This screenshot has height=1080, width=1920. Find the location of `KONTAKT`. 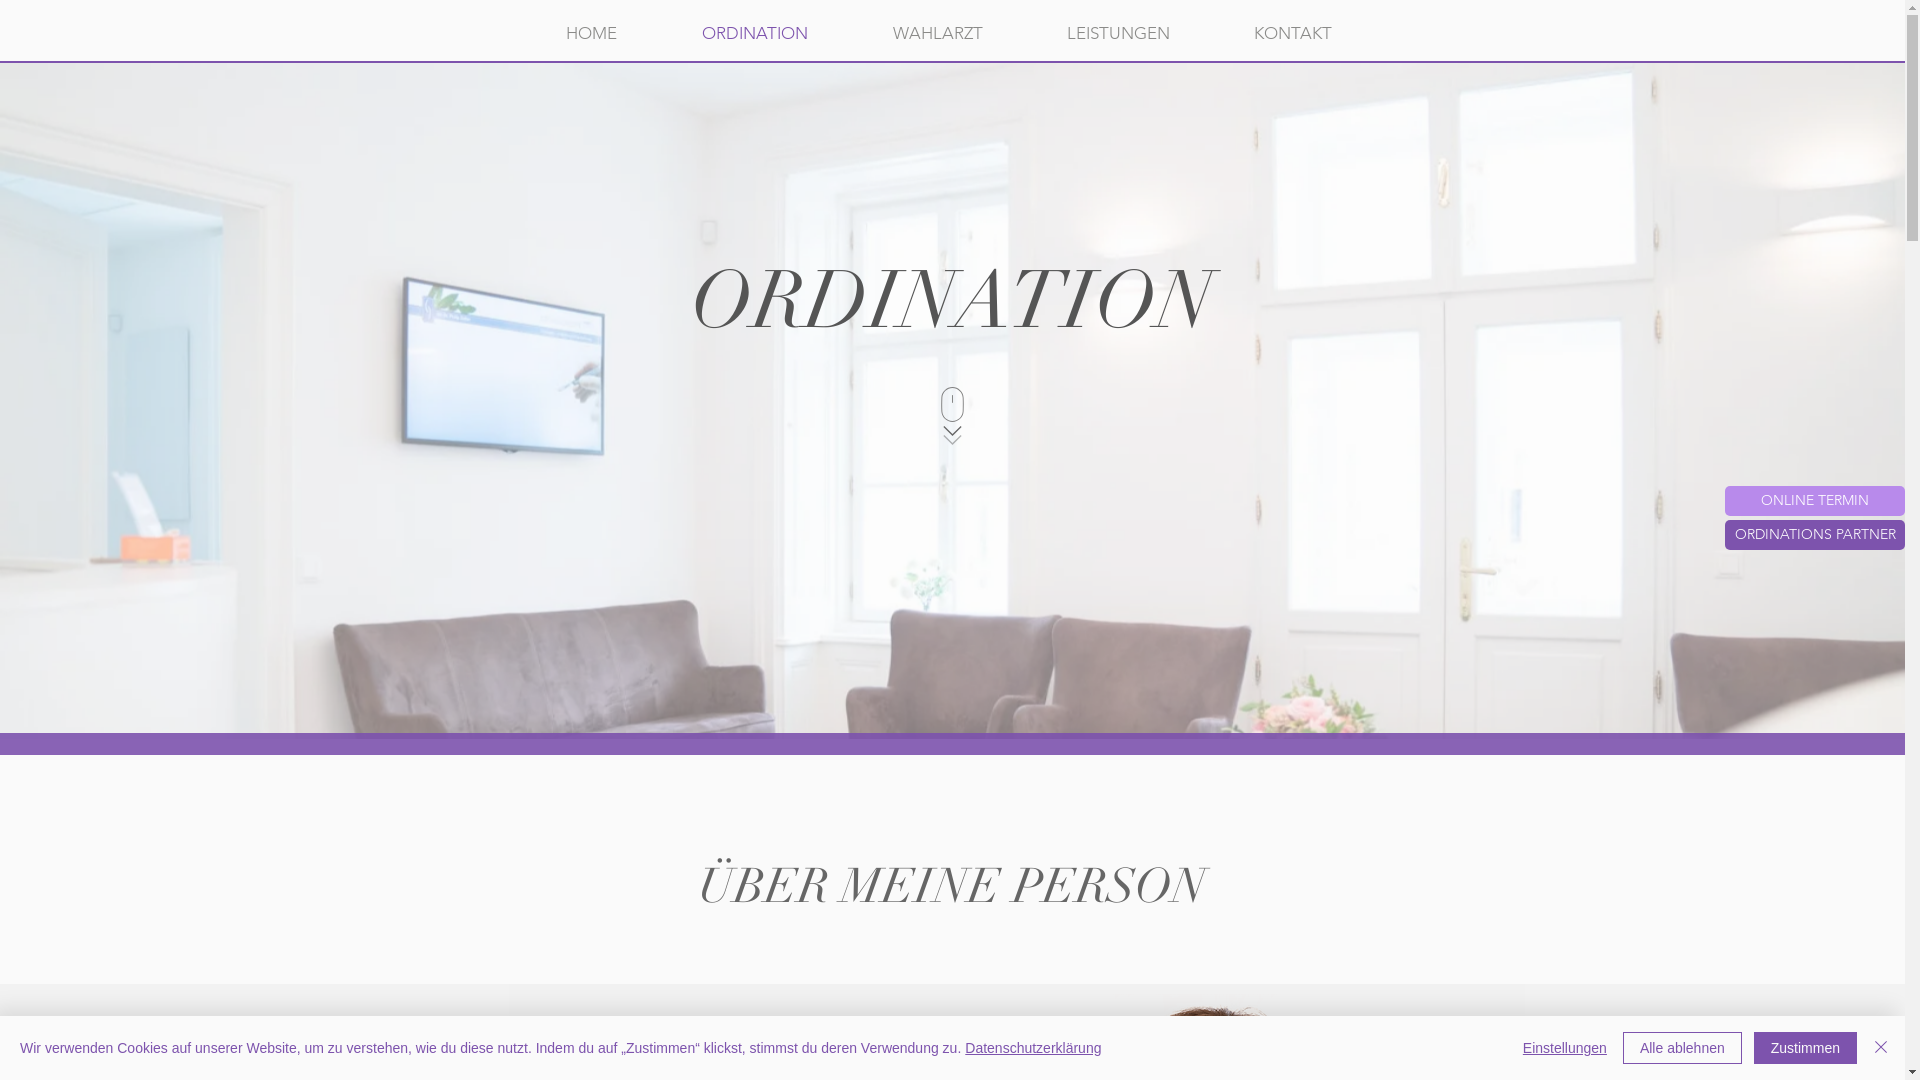

KONTAKT is located at coordinates (1293, 33).